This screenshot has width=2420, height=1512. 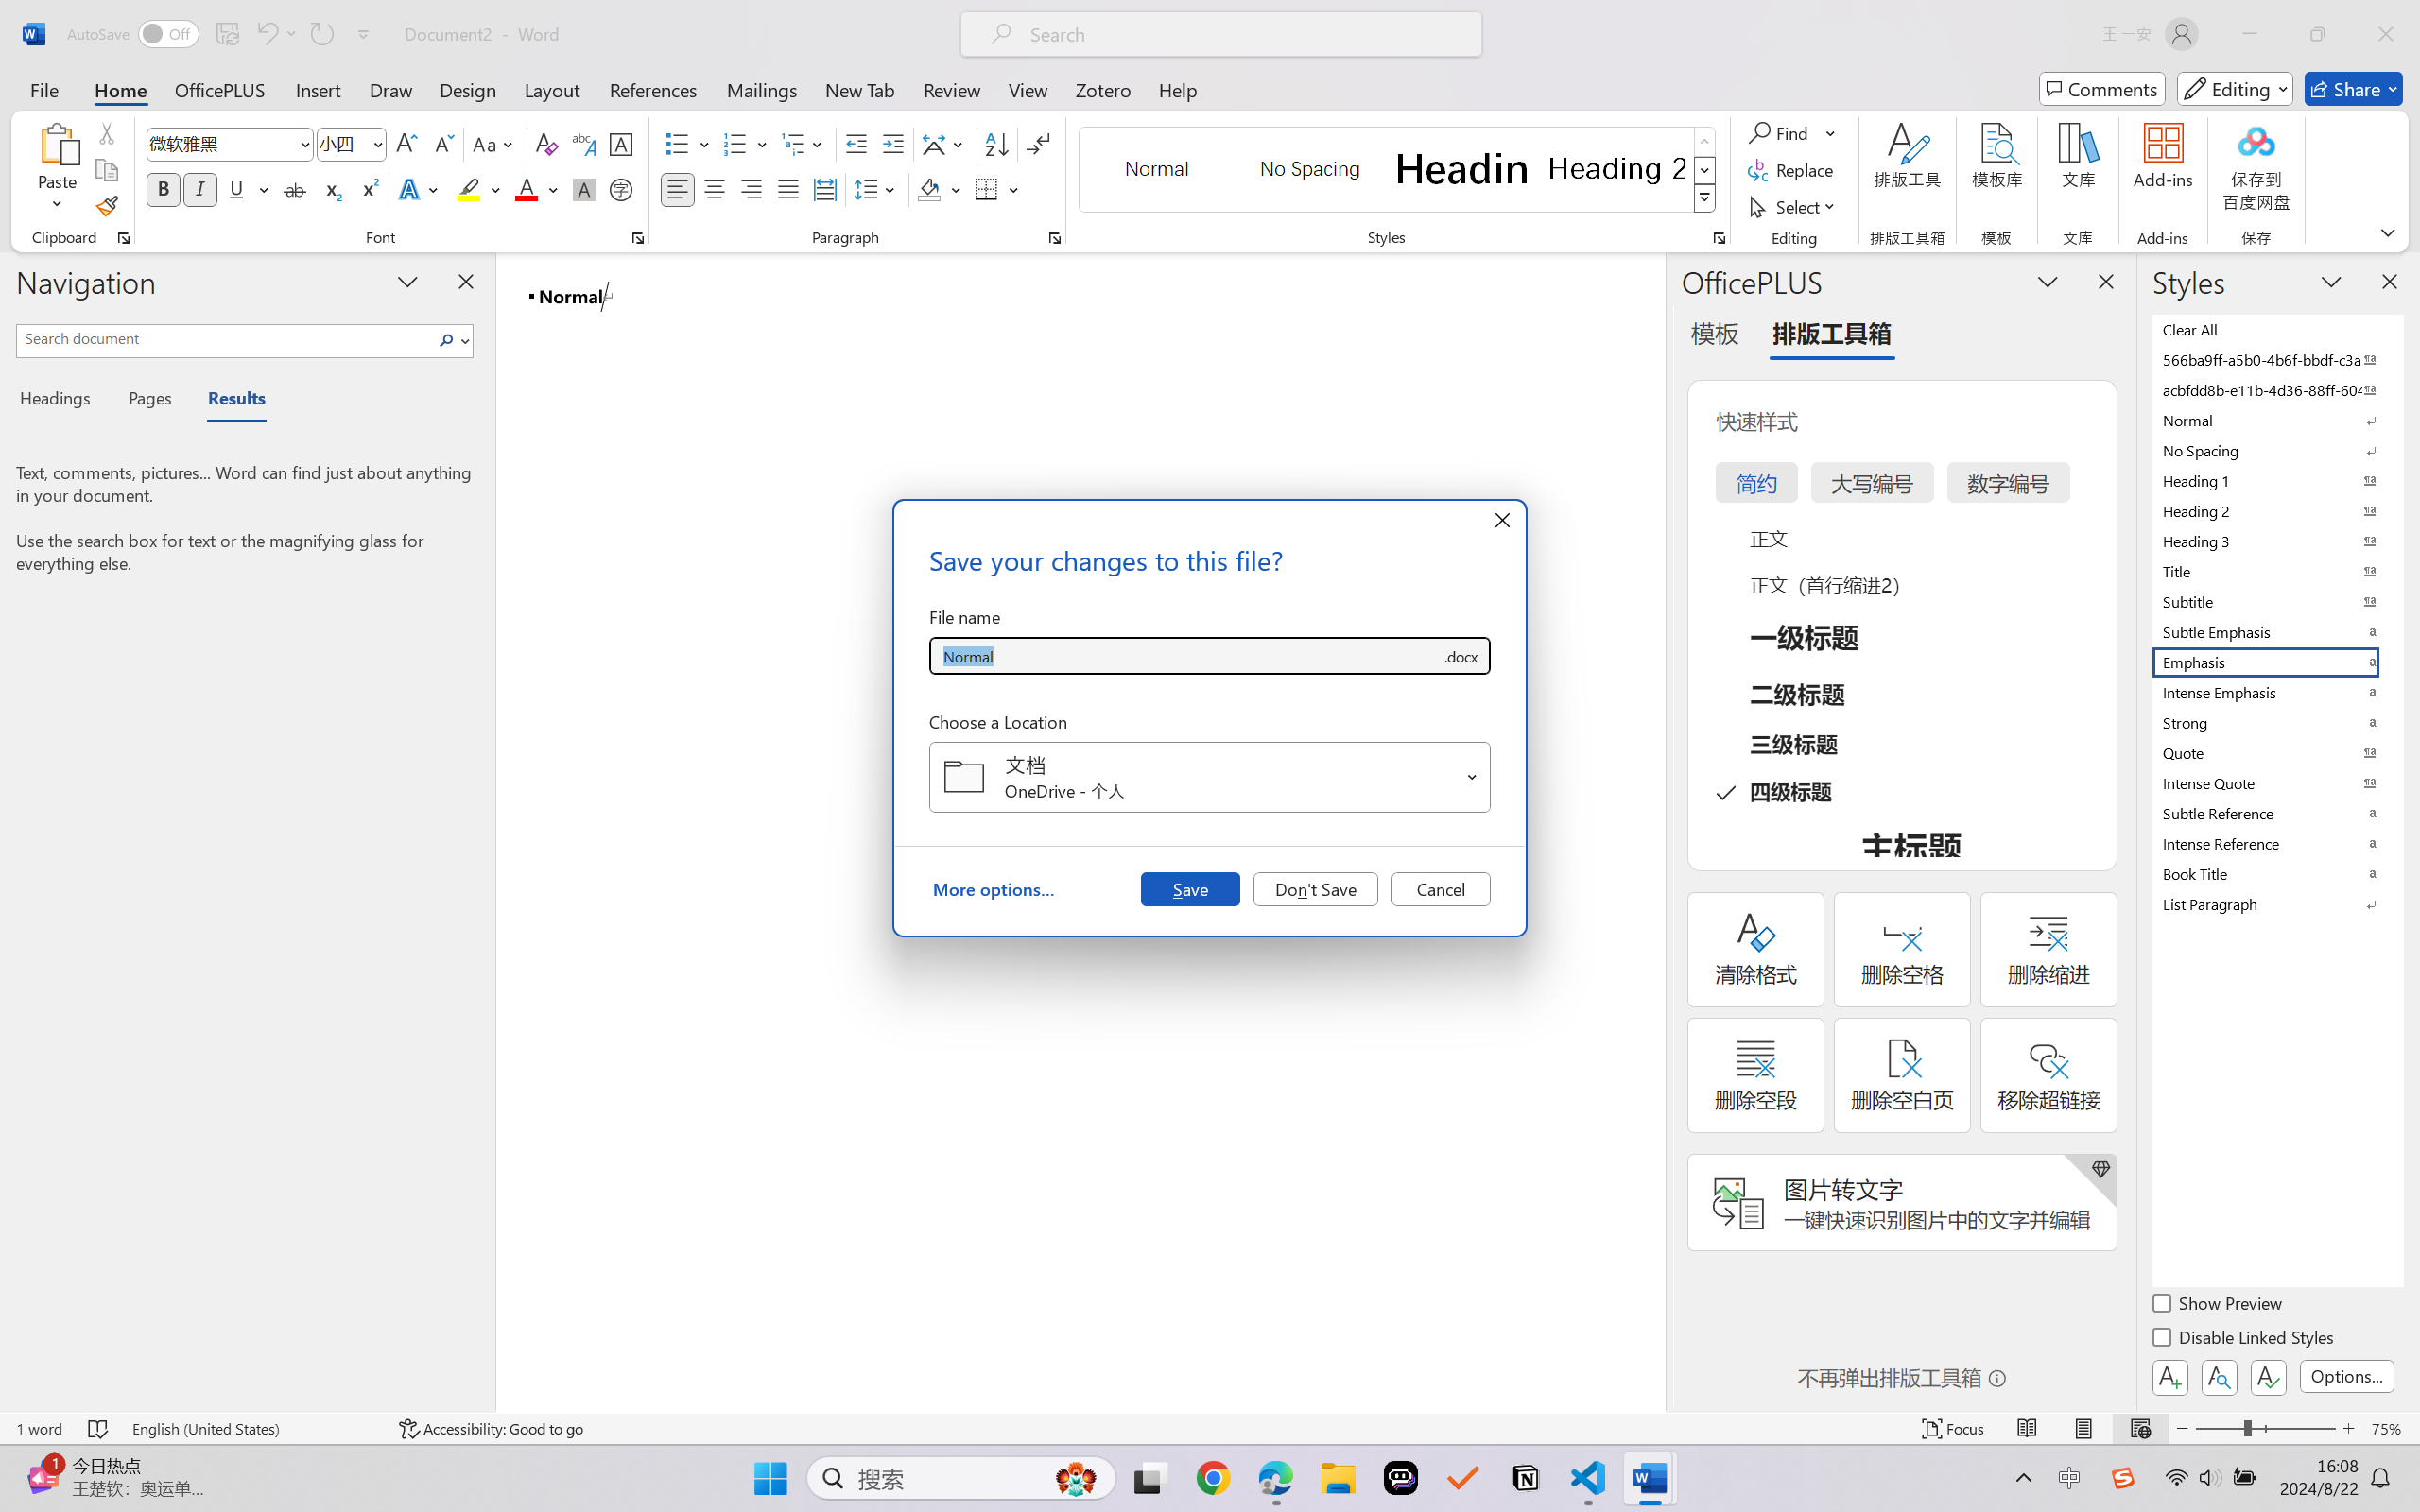 What do you see at coordinates (421, 189) in the screenshot?
I see `Text Effects and Typography` at bounding box center [421, 189].